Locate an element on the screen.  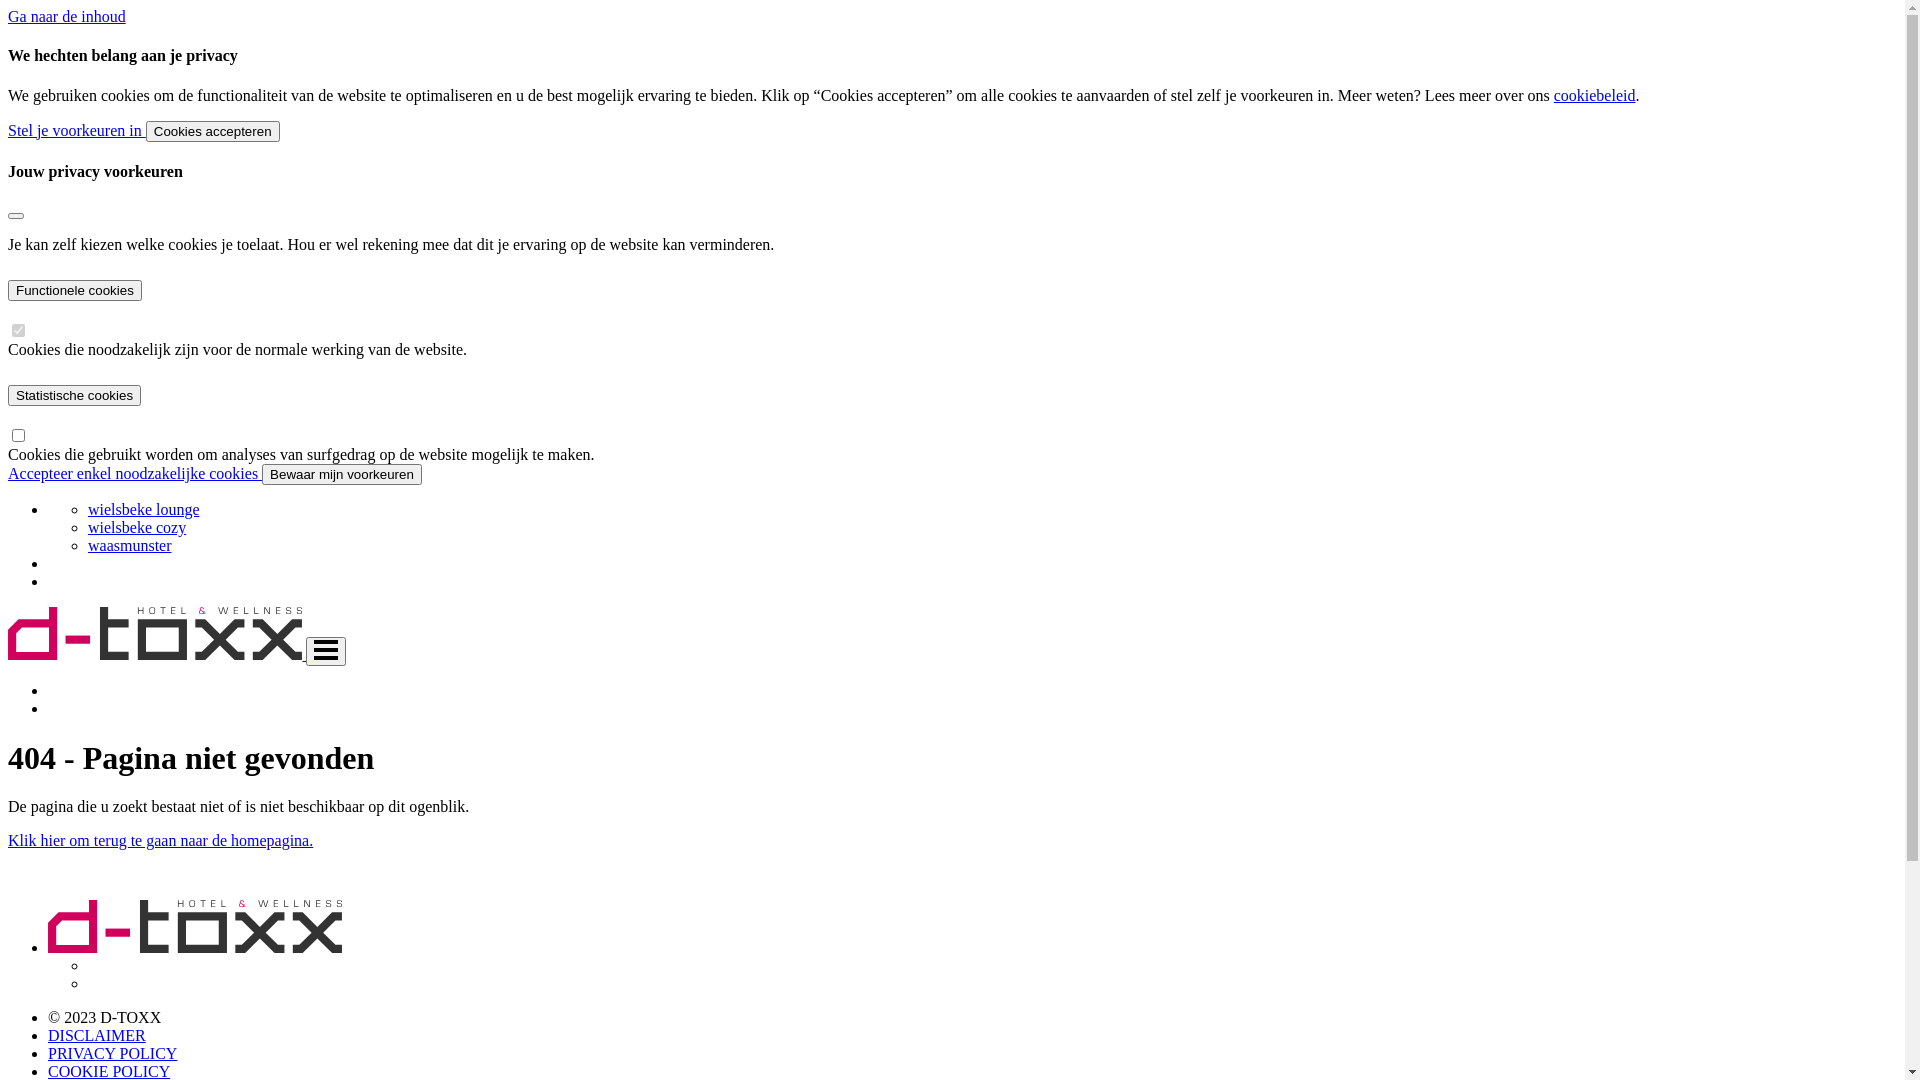
DISCLAIMER is located at coordinates (97, 1036).